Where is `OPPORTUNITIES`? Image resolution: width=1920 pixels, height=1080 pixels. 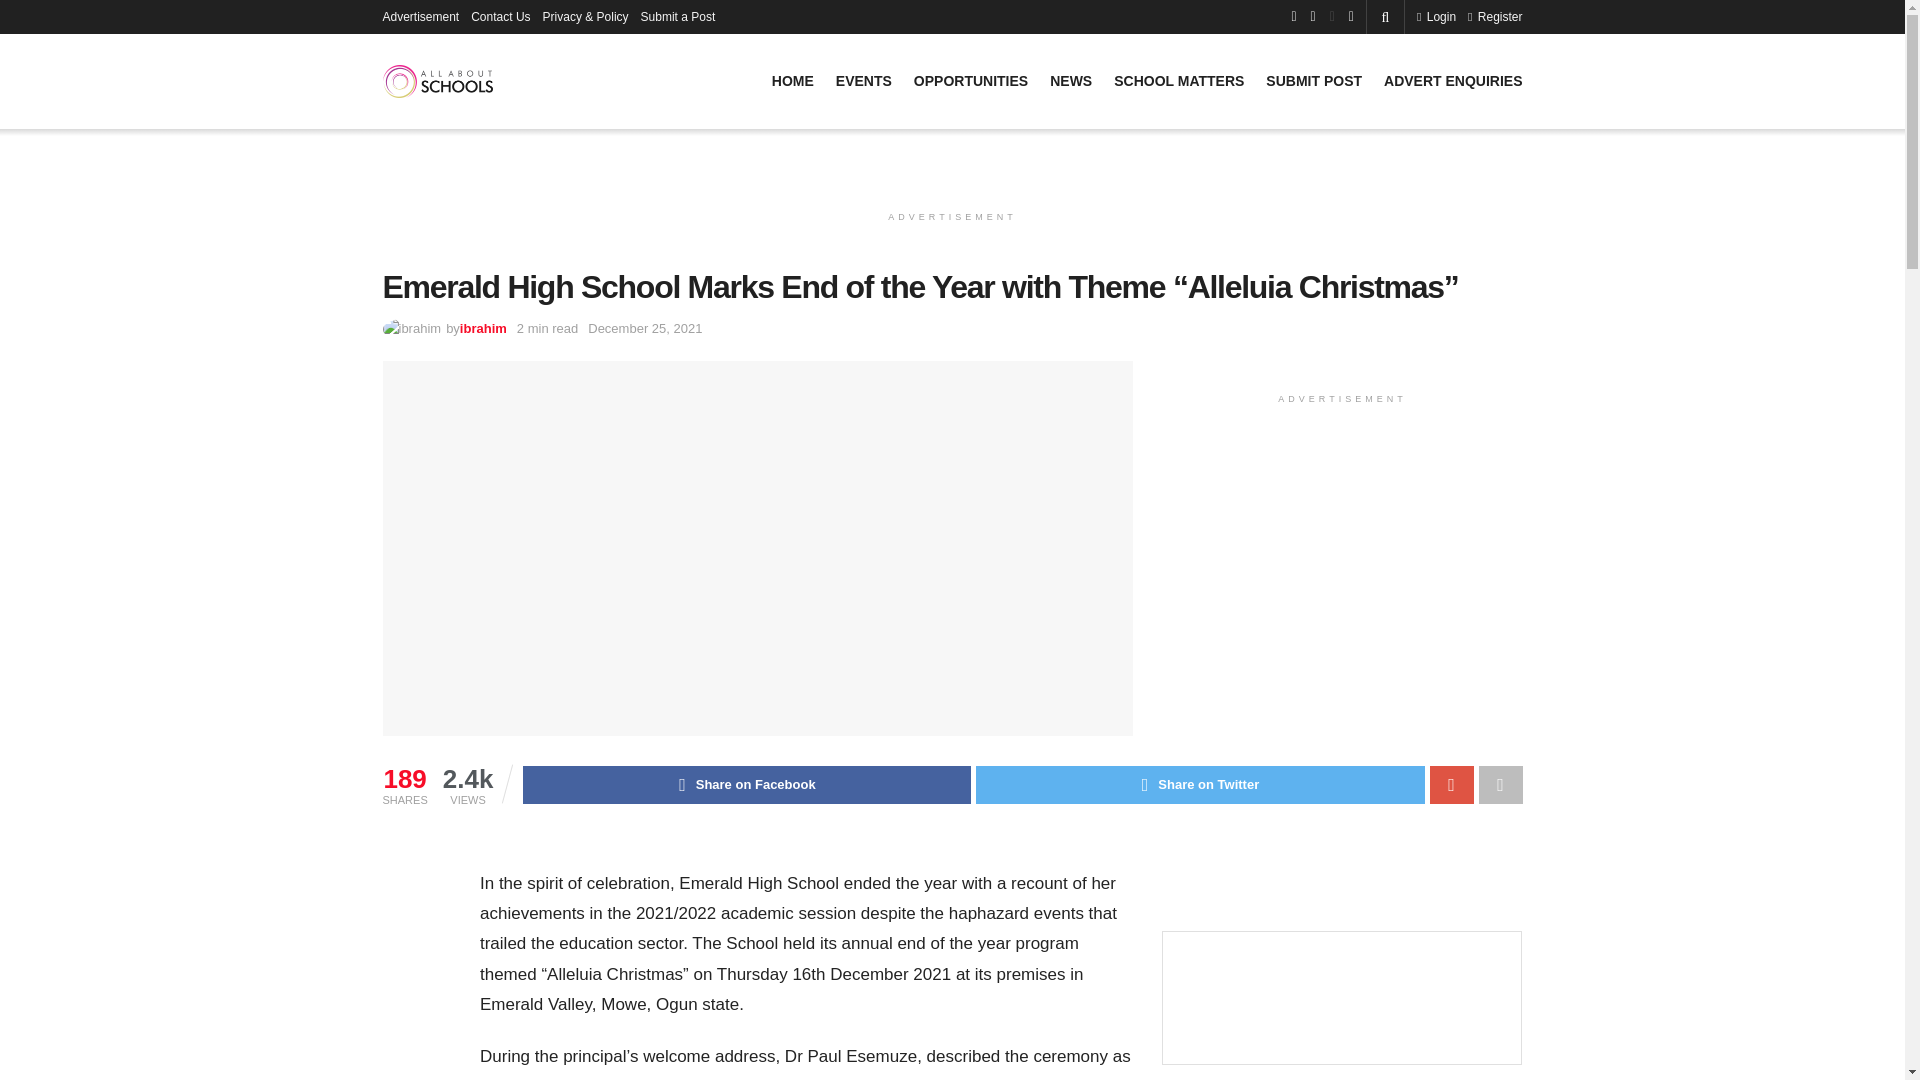
OPPORTUNITIES is located at coordinates (970, 80).